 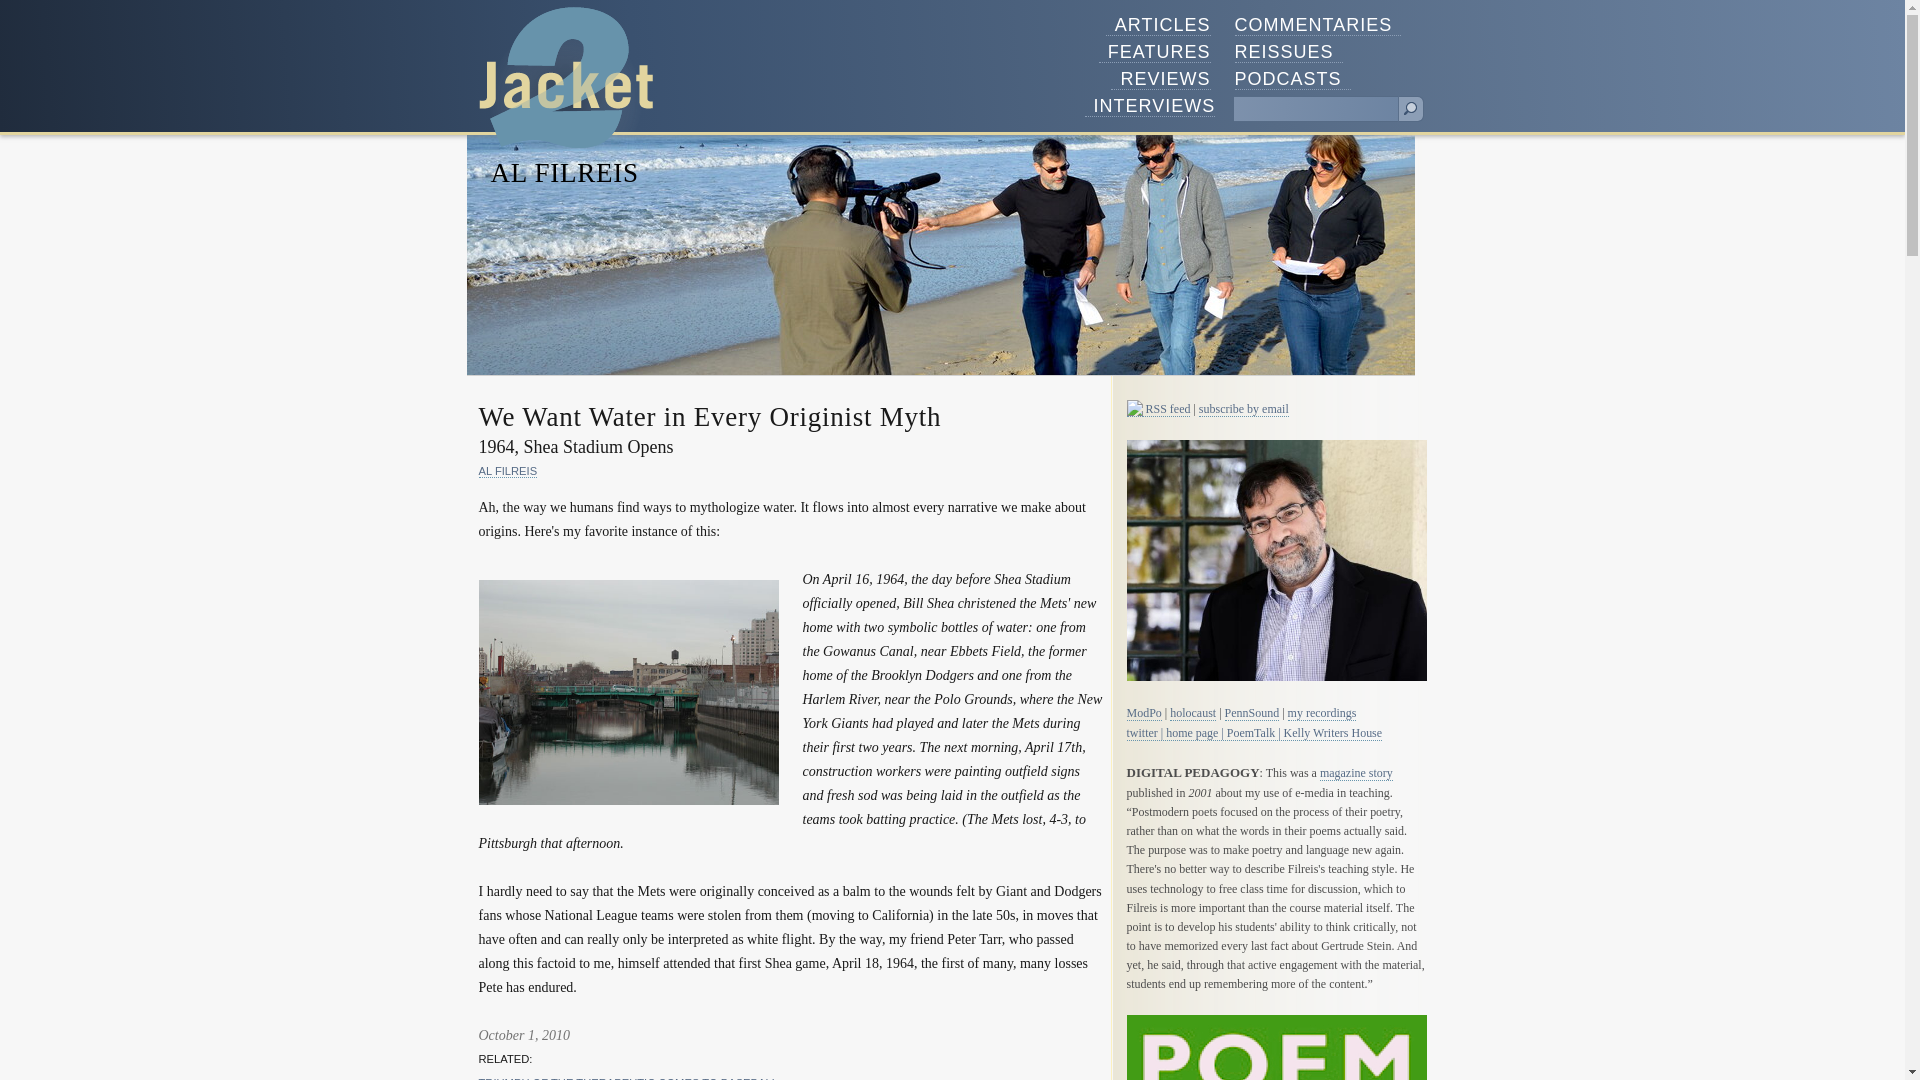 What do you see at coordinates (508, 472) in the screenshot?
I see `AL FILREIS` at bounding box center [508, 472].